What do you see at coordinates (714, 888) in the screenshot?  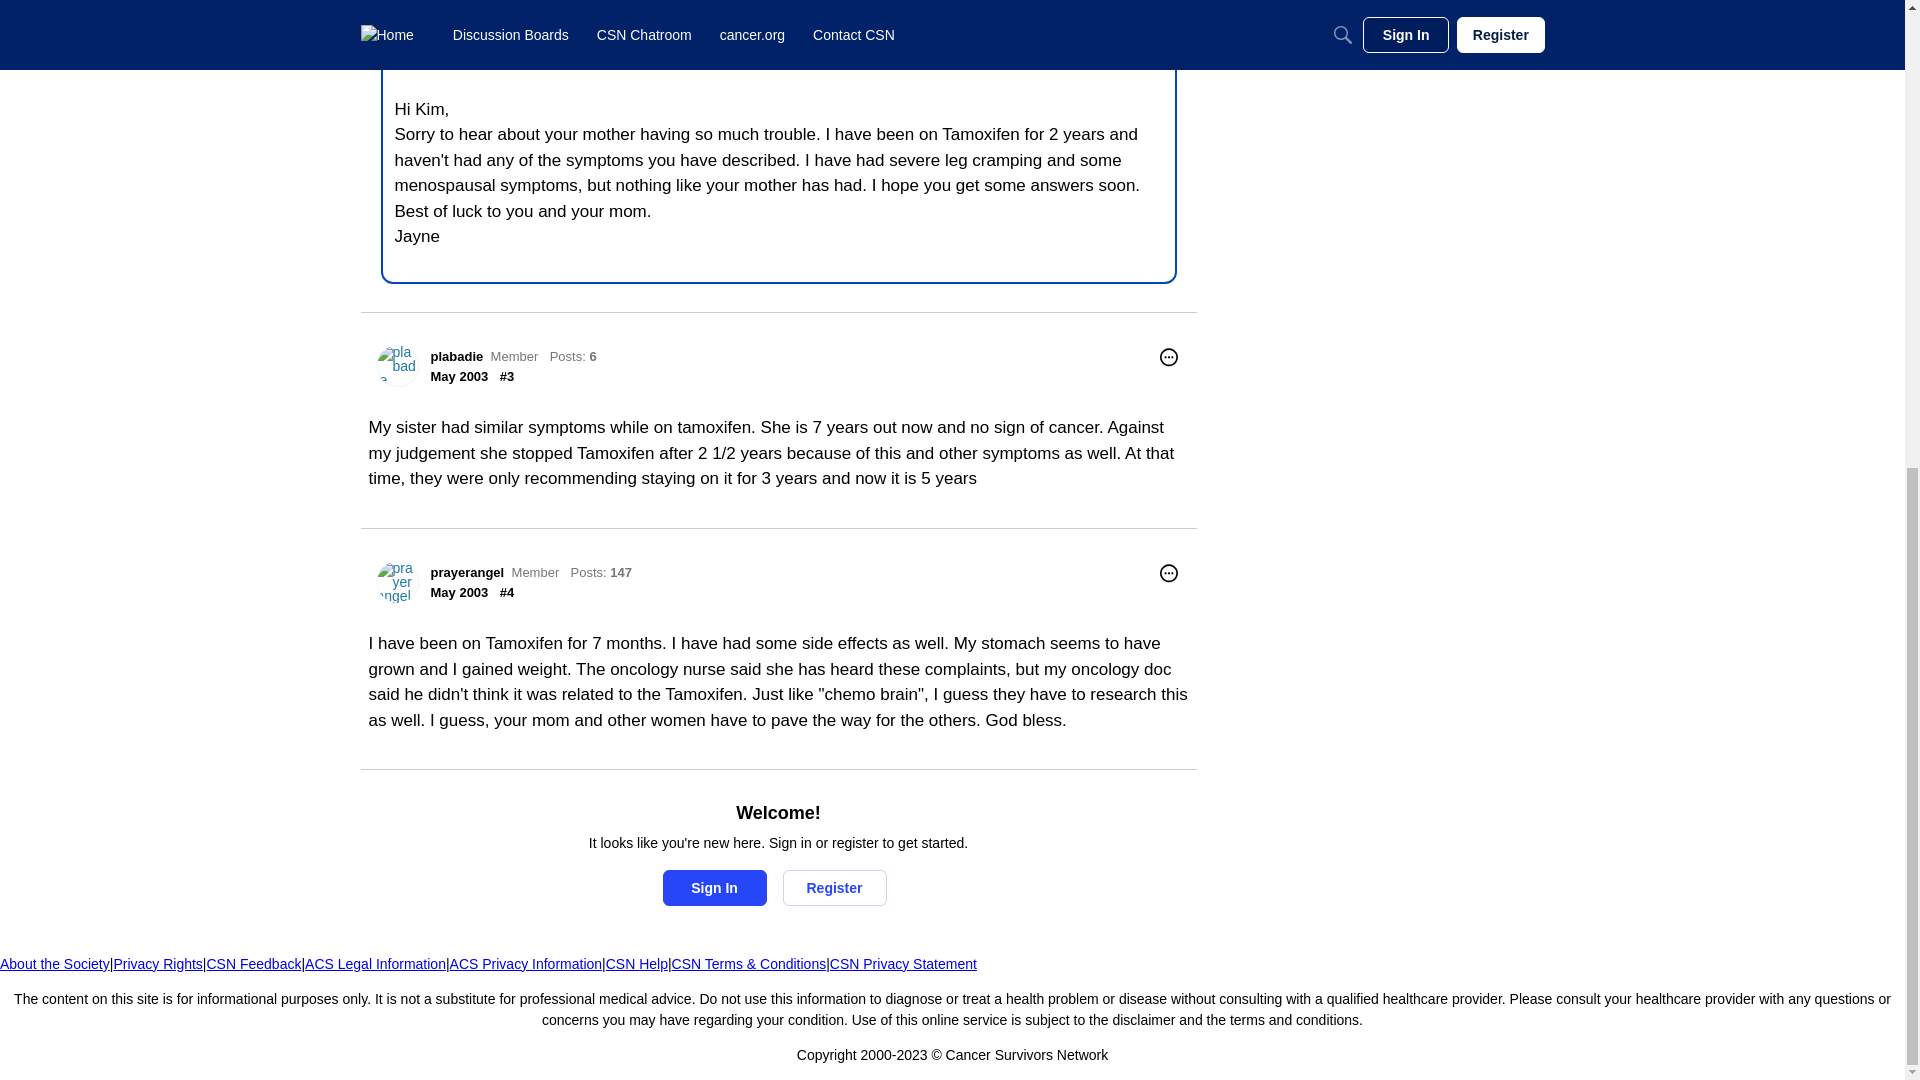 I see `Sign In` at bounding box center [714, 888].